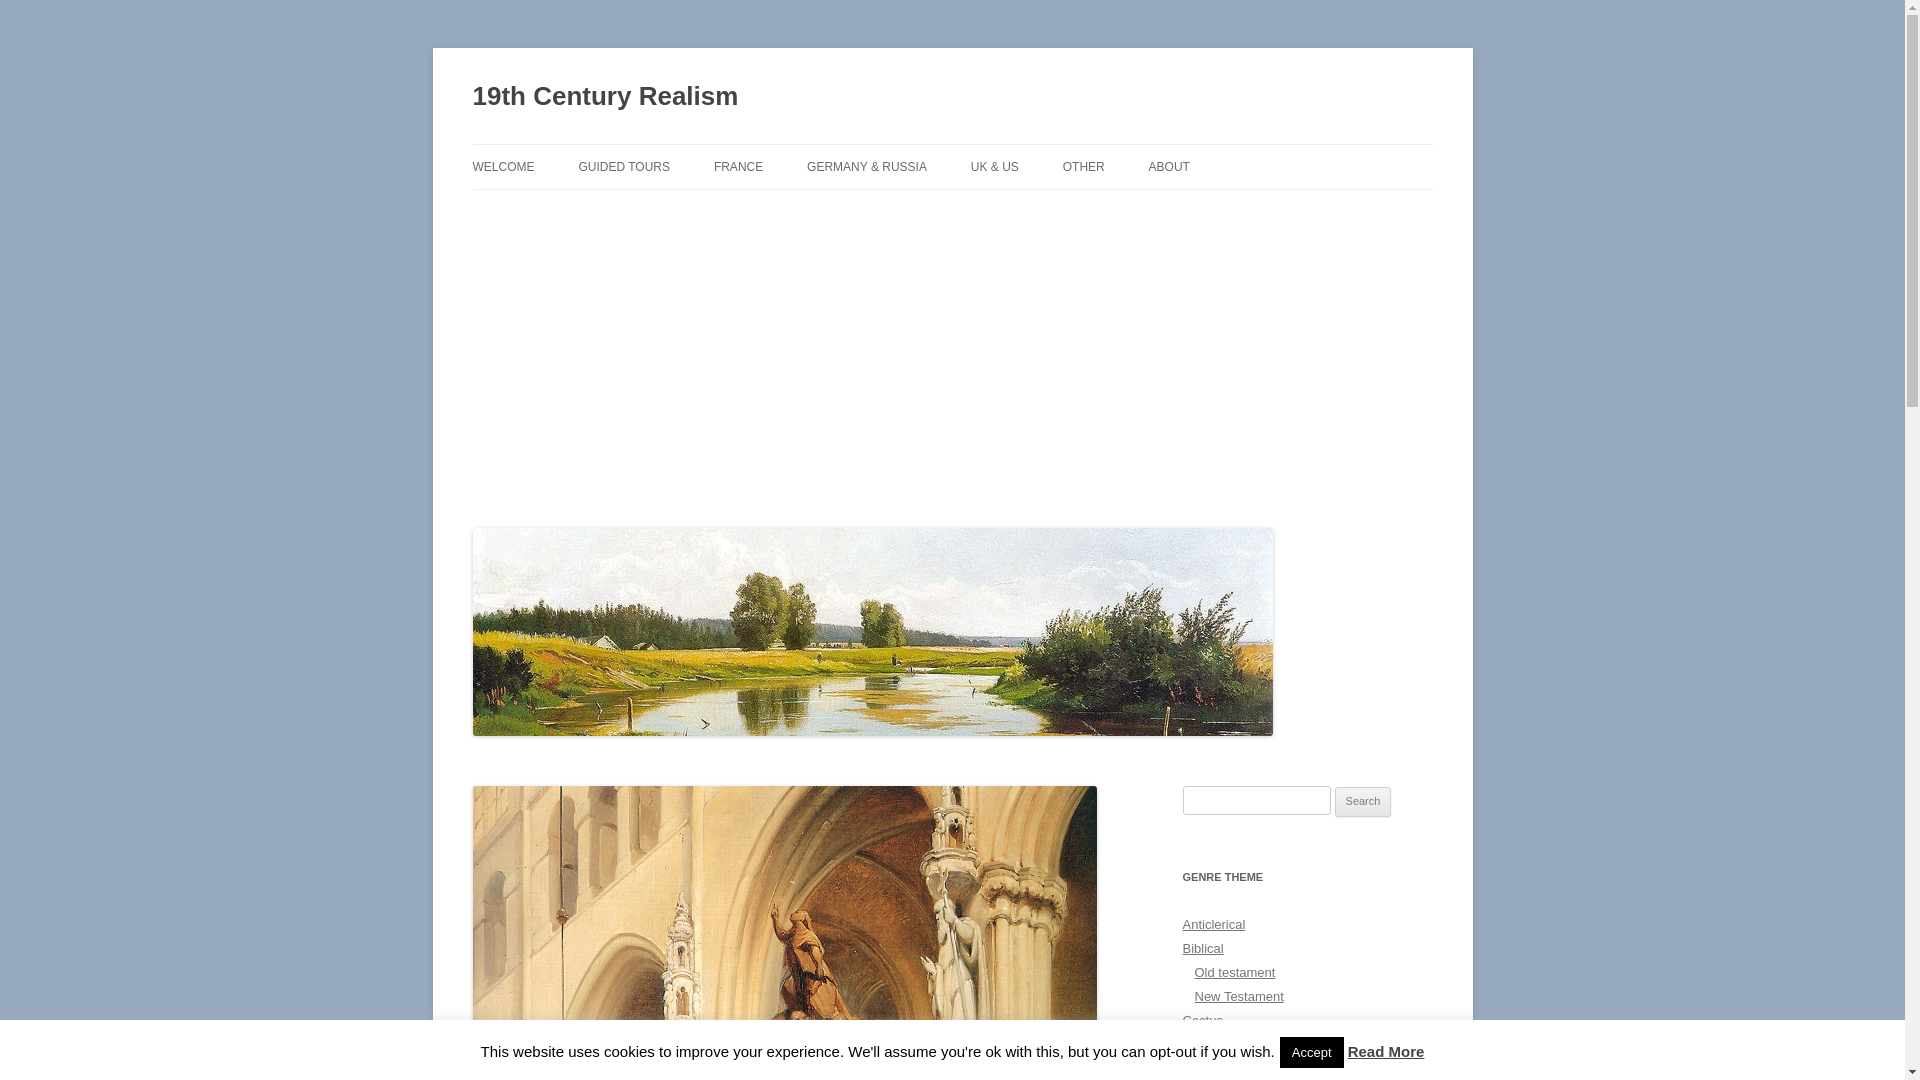 The height and width of the screenshot is (1080, 1920). Describe the element at coordinates (1071, 210) in the screenshot. I see `US` at that location.